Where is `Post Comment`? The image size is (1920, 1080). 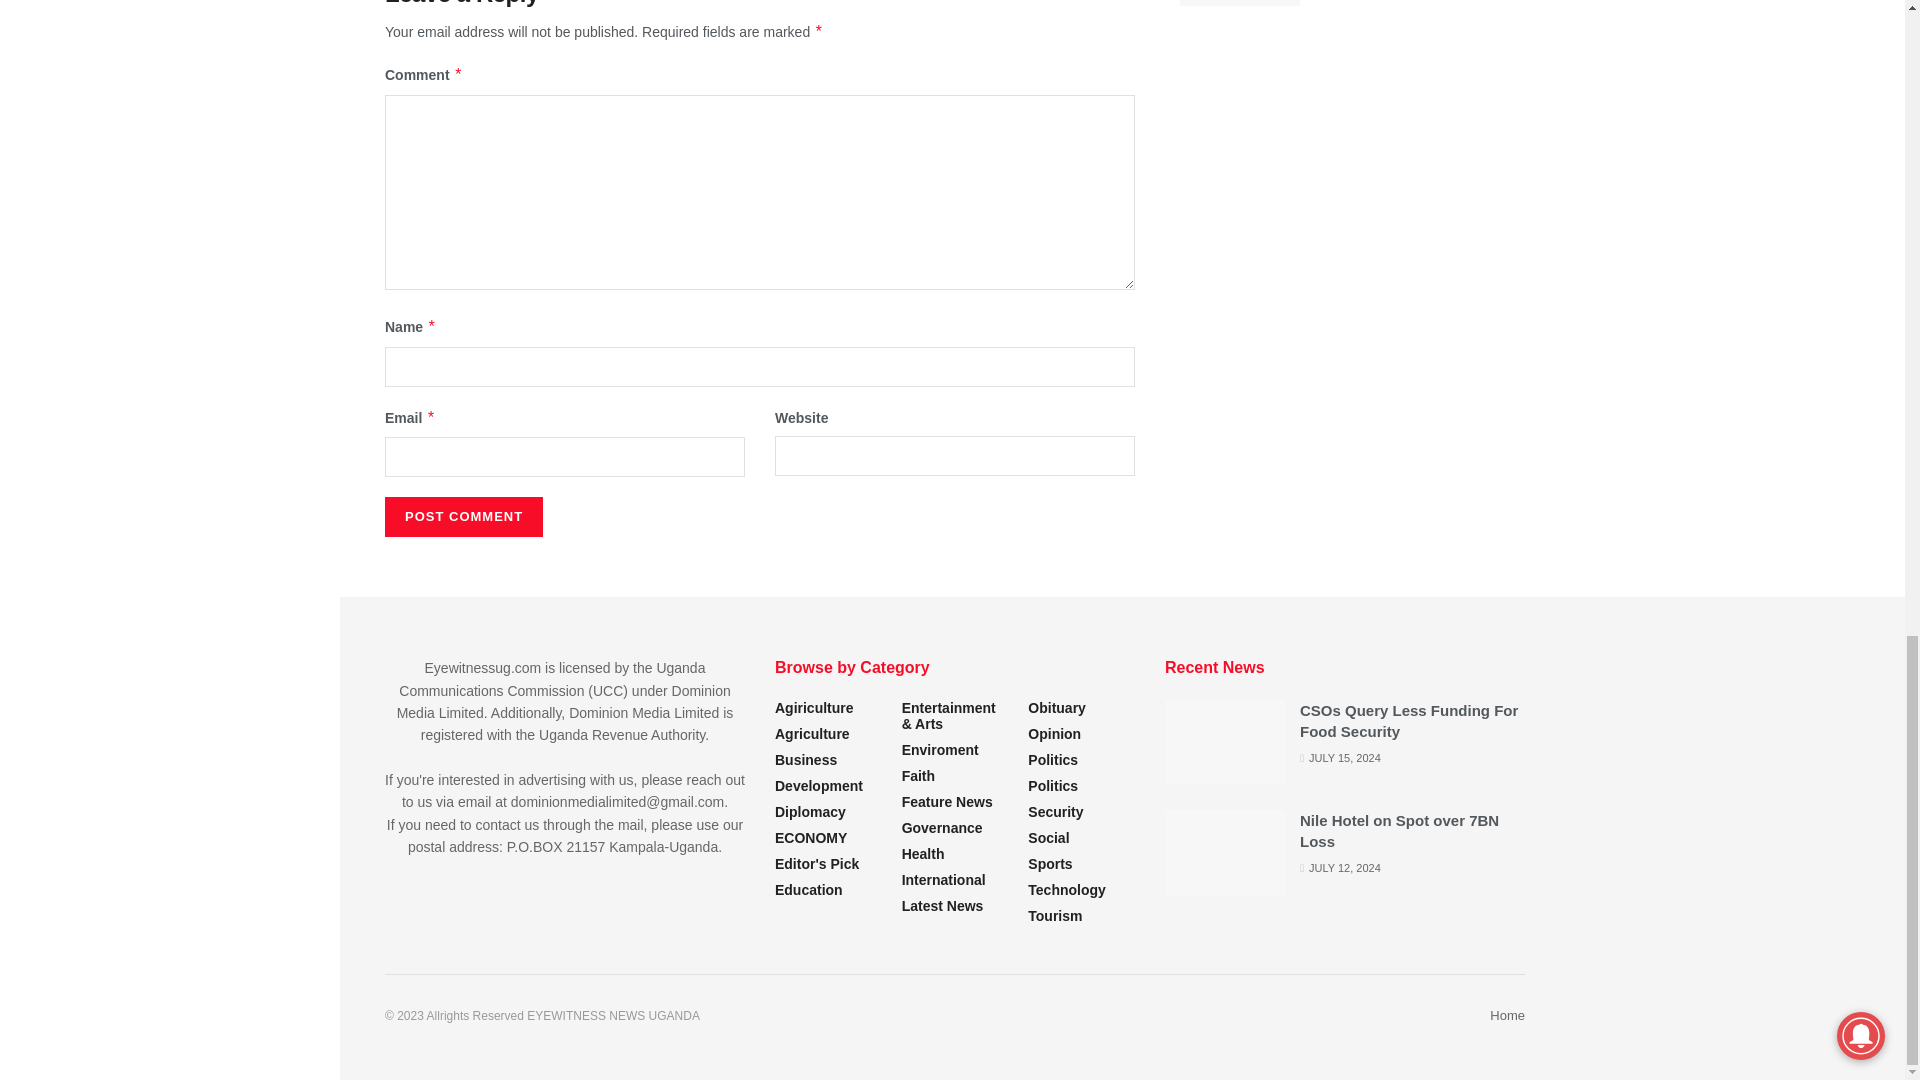
Post Comment is located at coordinates (464, 516).